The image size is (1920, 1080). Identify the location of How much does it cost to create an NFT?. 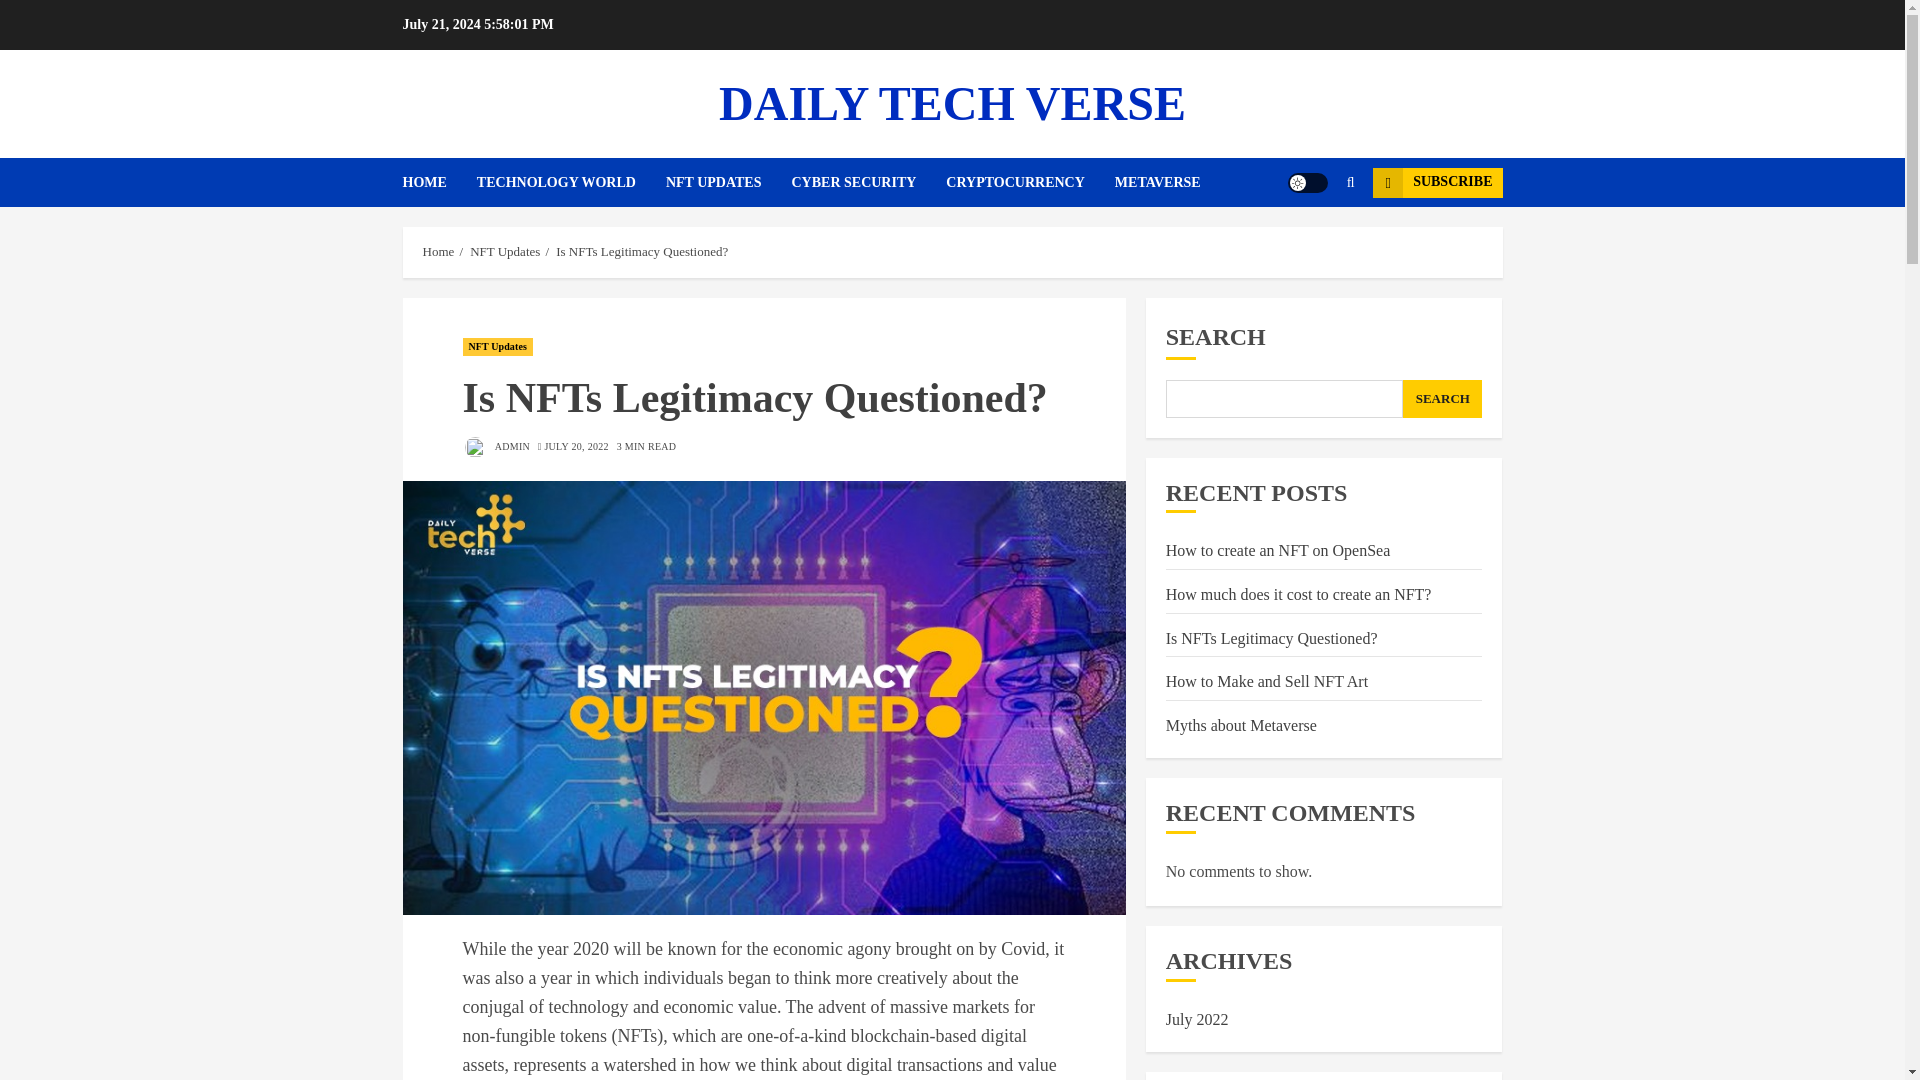
(1298, 594).